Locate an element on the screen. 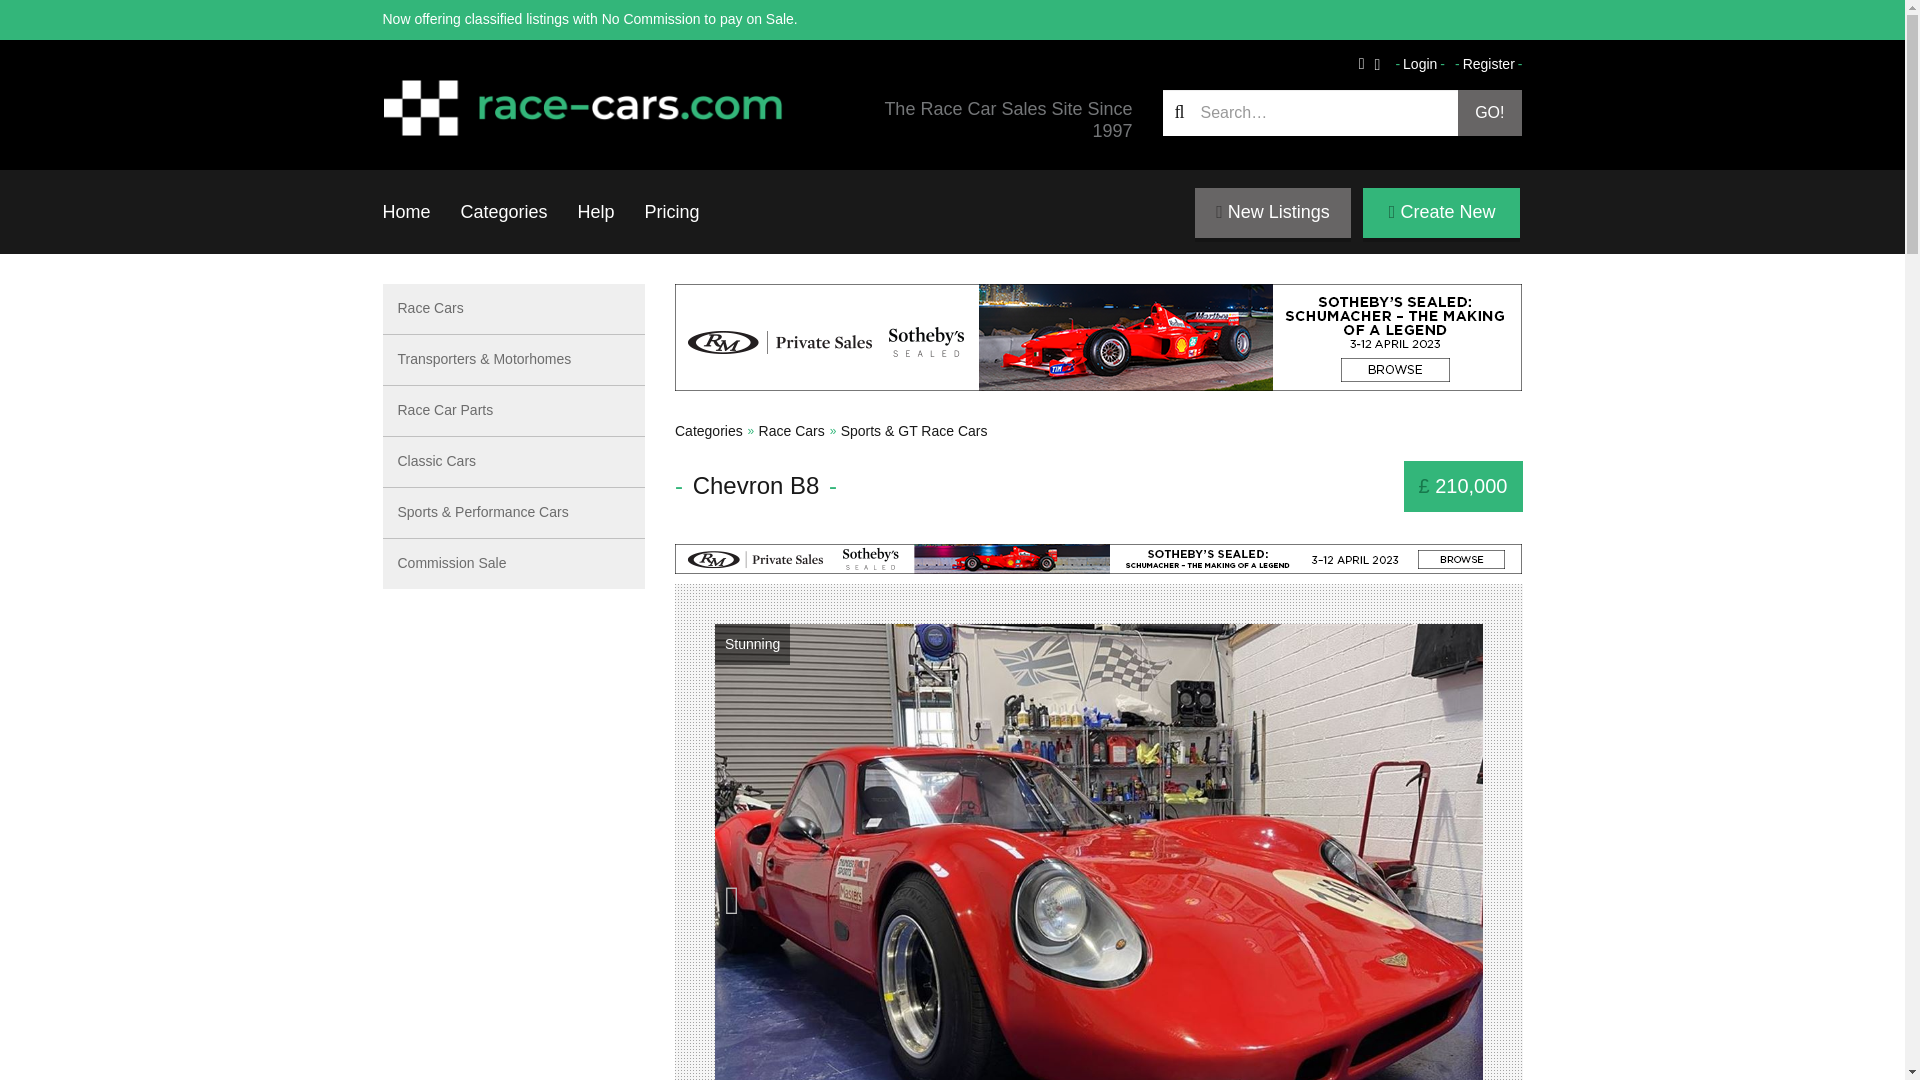  Pricing is located at coordinates (672, 211).